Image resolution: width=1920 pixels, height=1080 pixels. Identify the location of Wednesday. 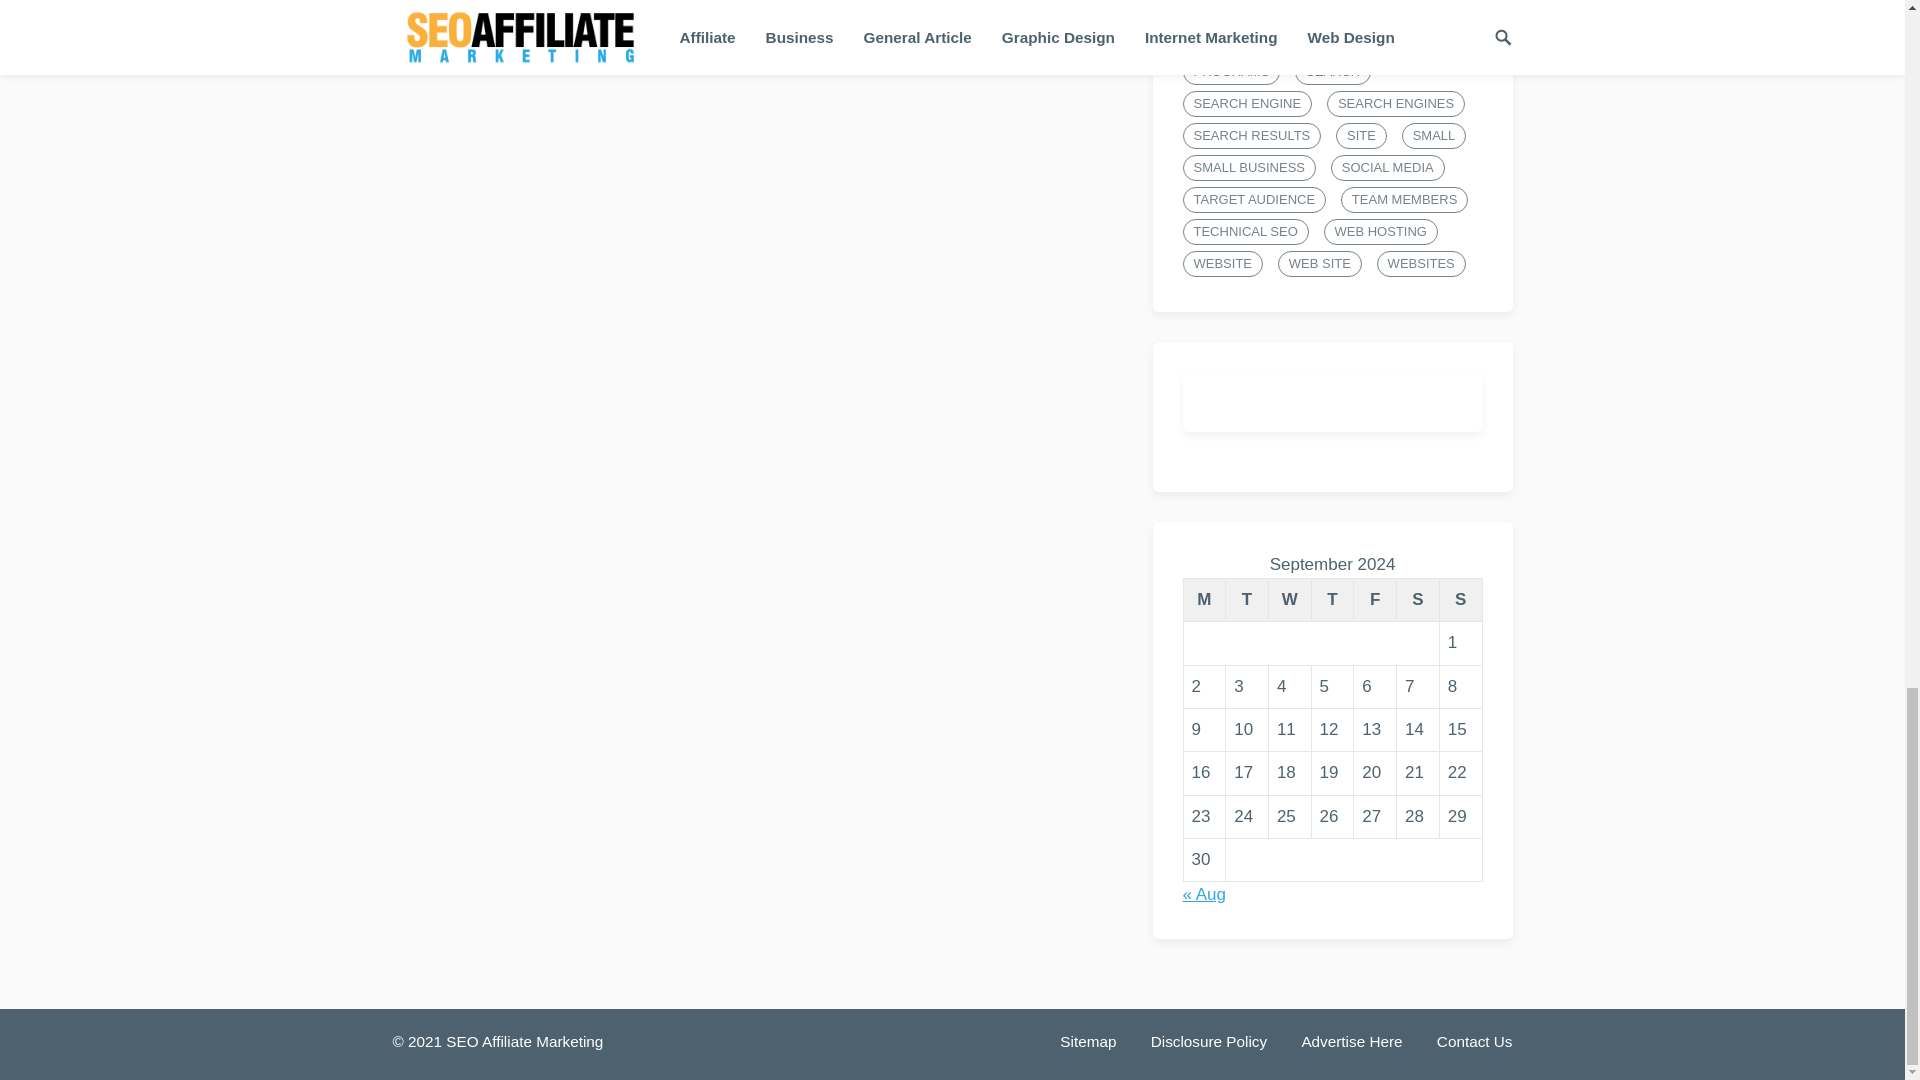
(1289, 599).